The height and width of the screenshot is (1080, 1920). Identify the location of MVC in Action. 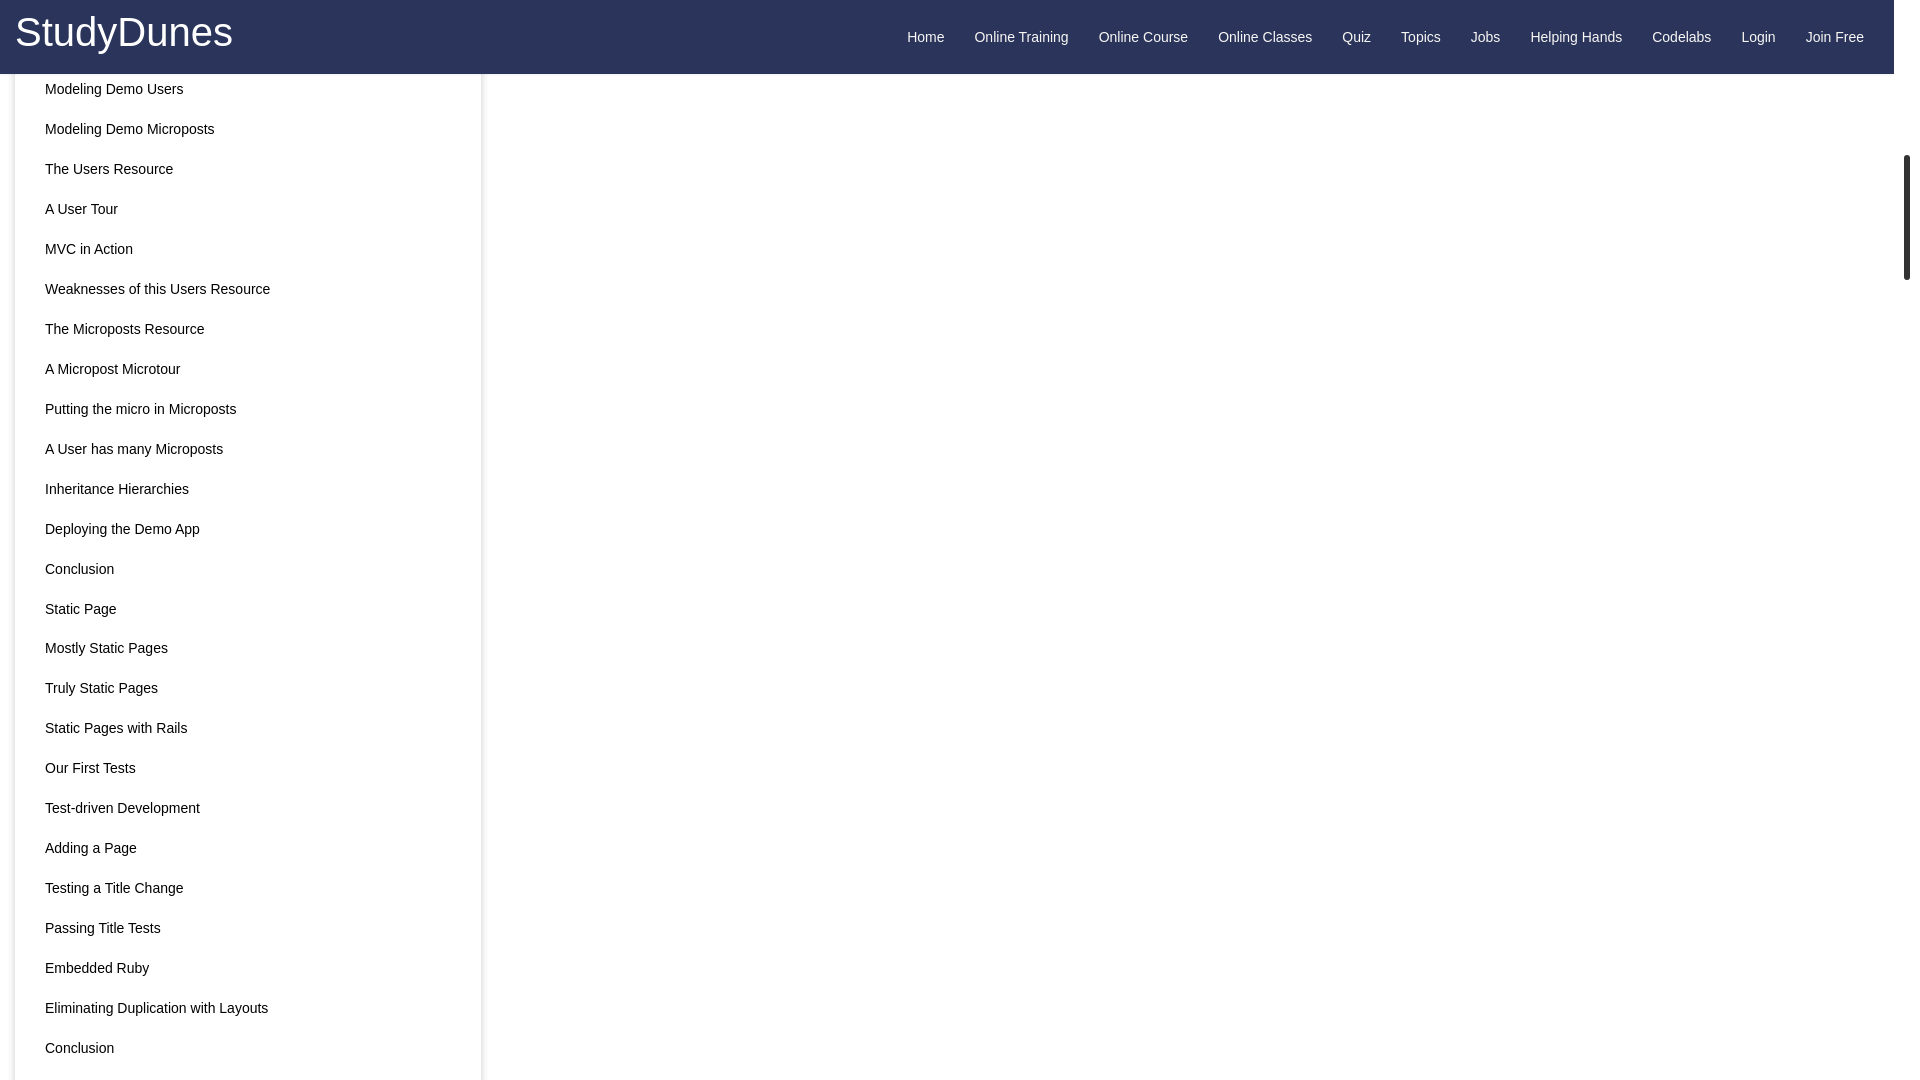
(248, 250).